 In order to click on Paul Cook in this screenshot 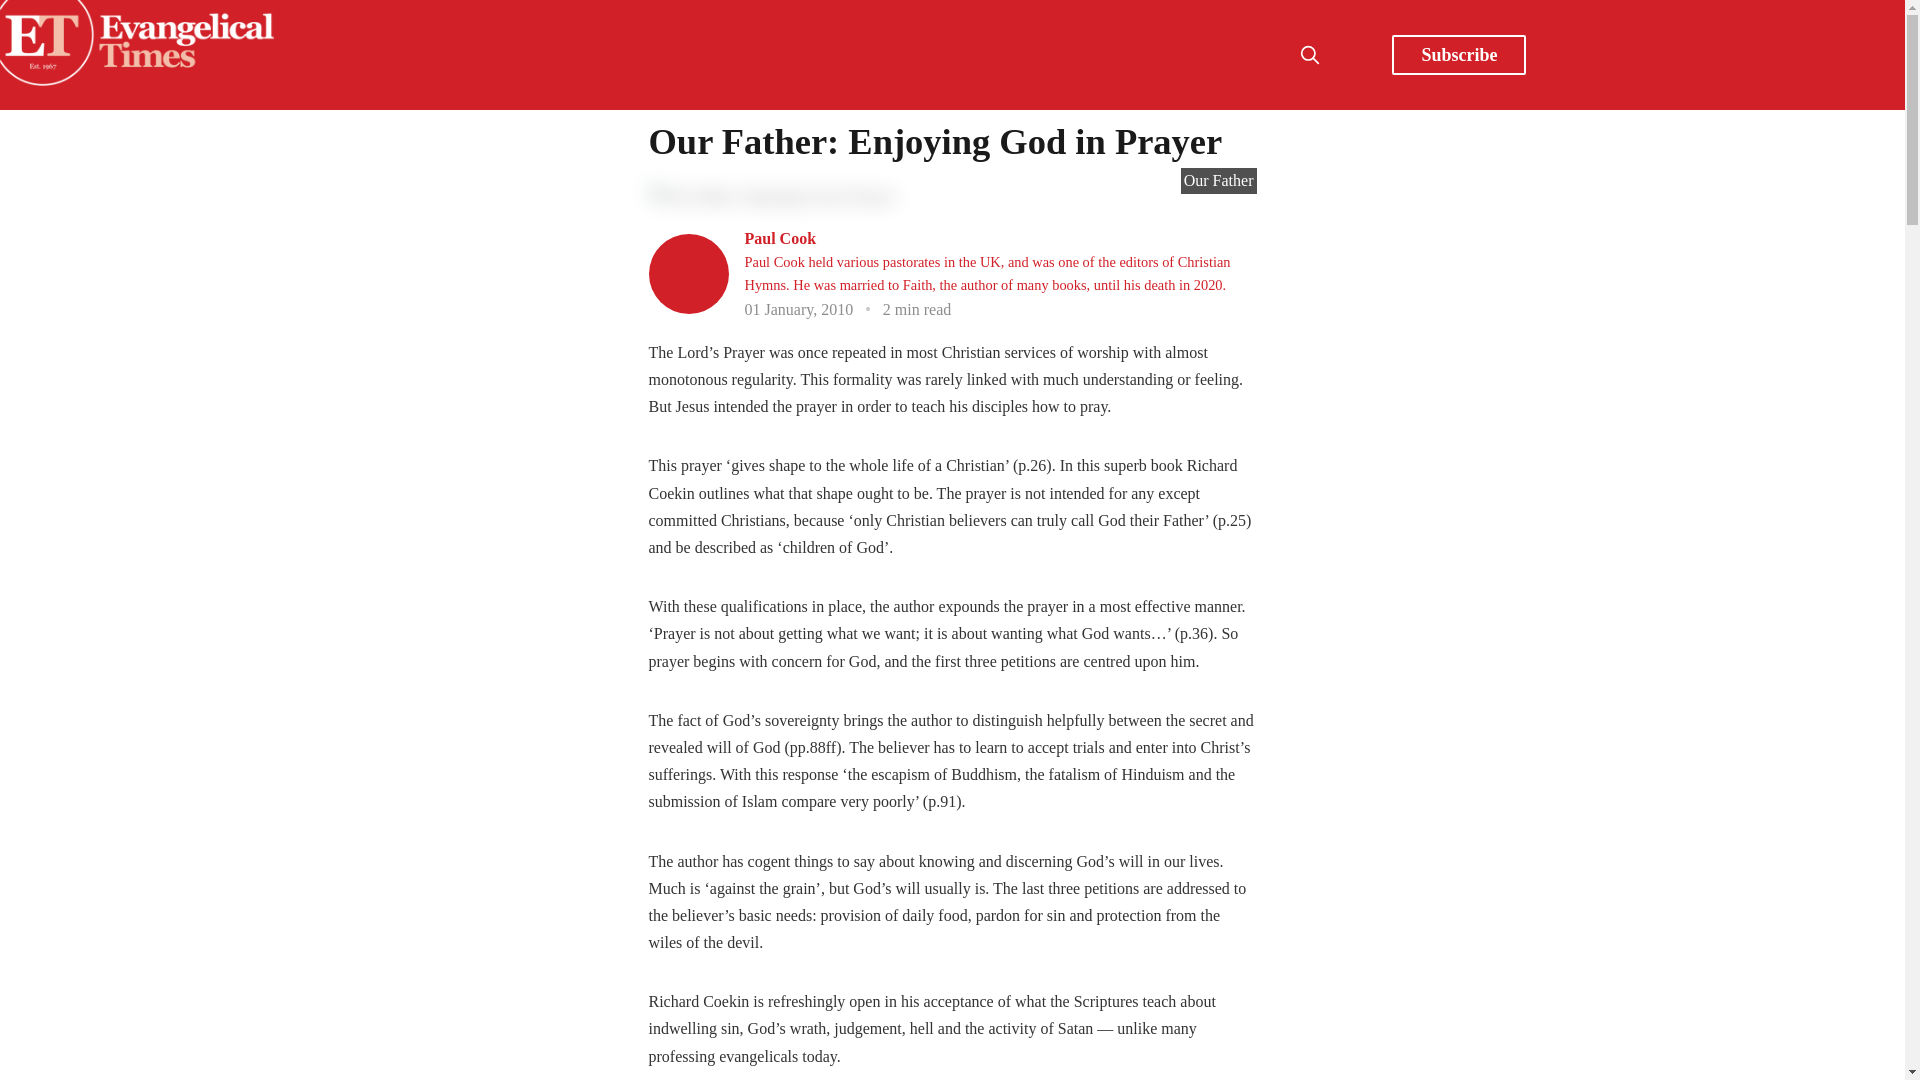, I will do `click(780, 238)`.